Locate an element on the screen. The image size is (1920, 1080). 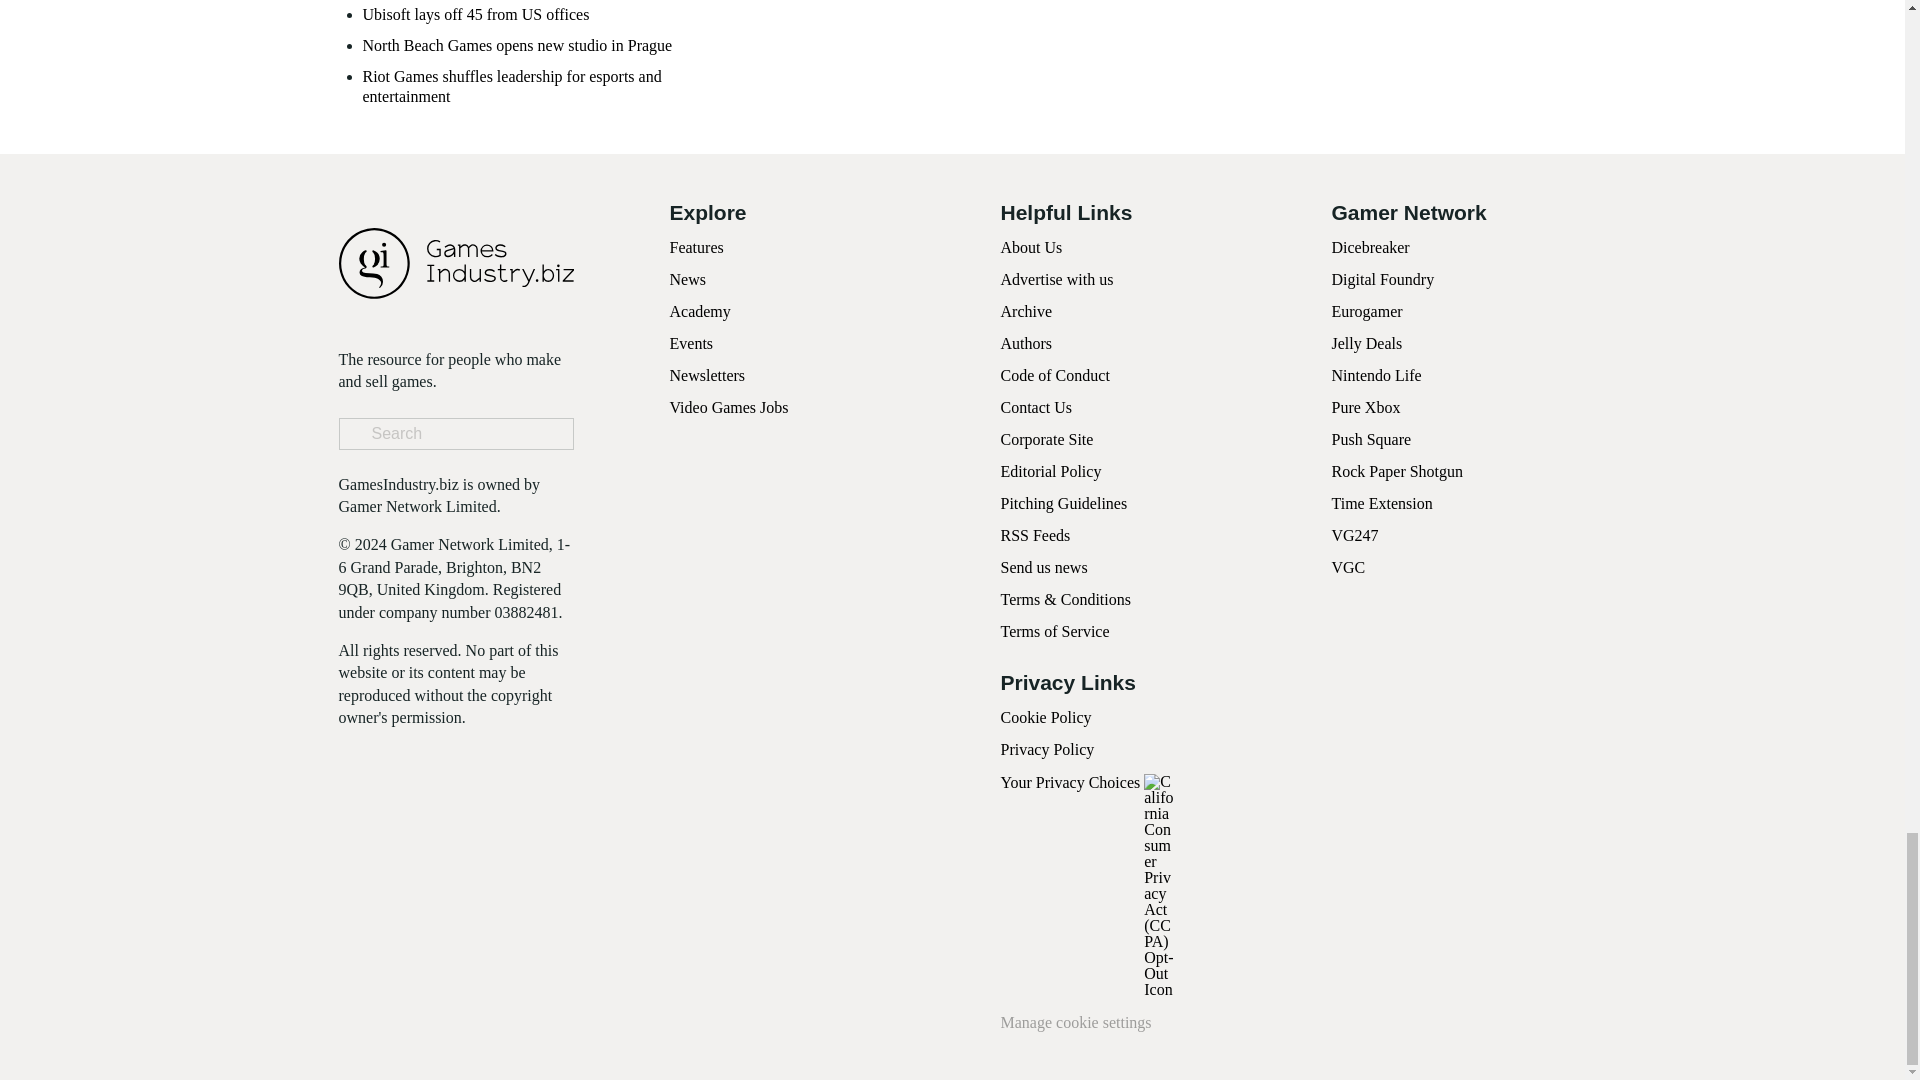
Advertise with us is located at coordinates (1056, 280).